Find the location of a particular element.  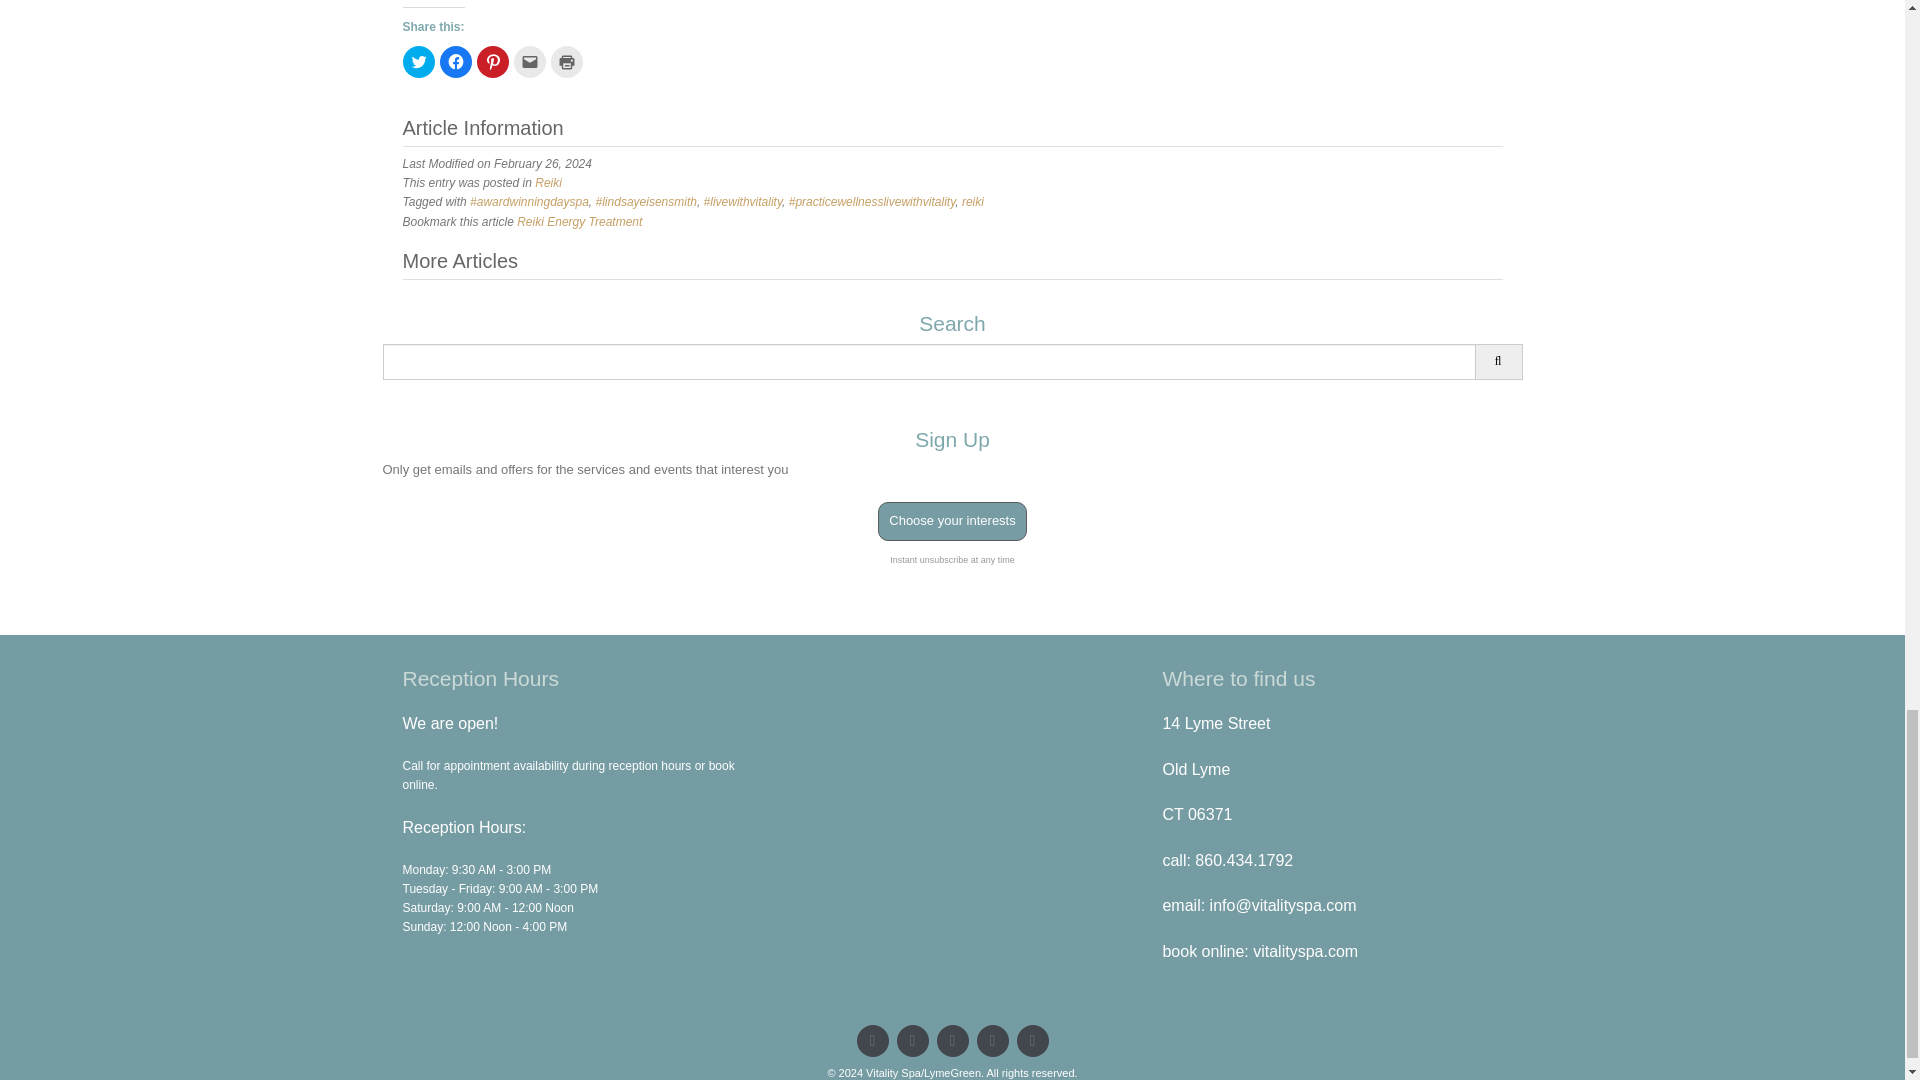

Twitter is located at coordinates (872, 1040).